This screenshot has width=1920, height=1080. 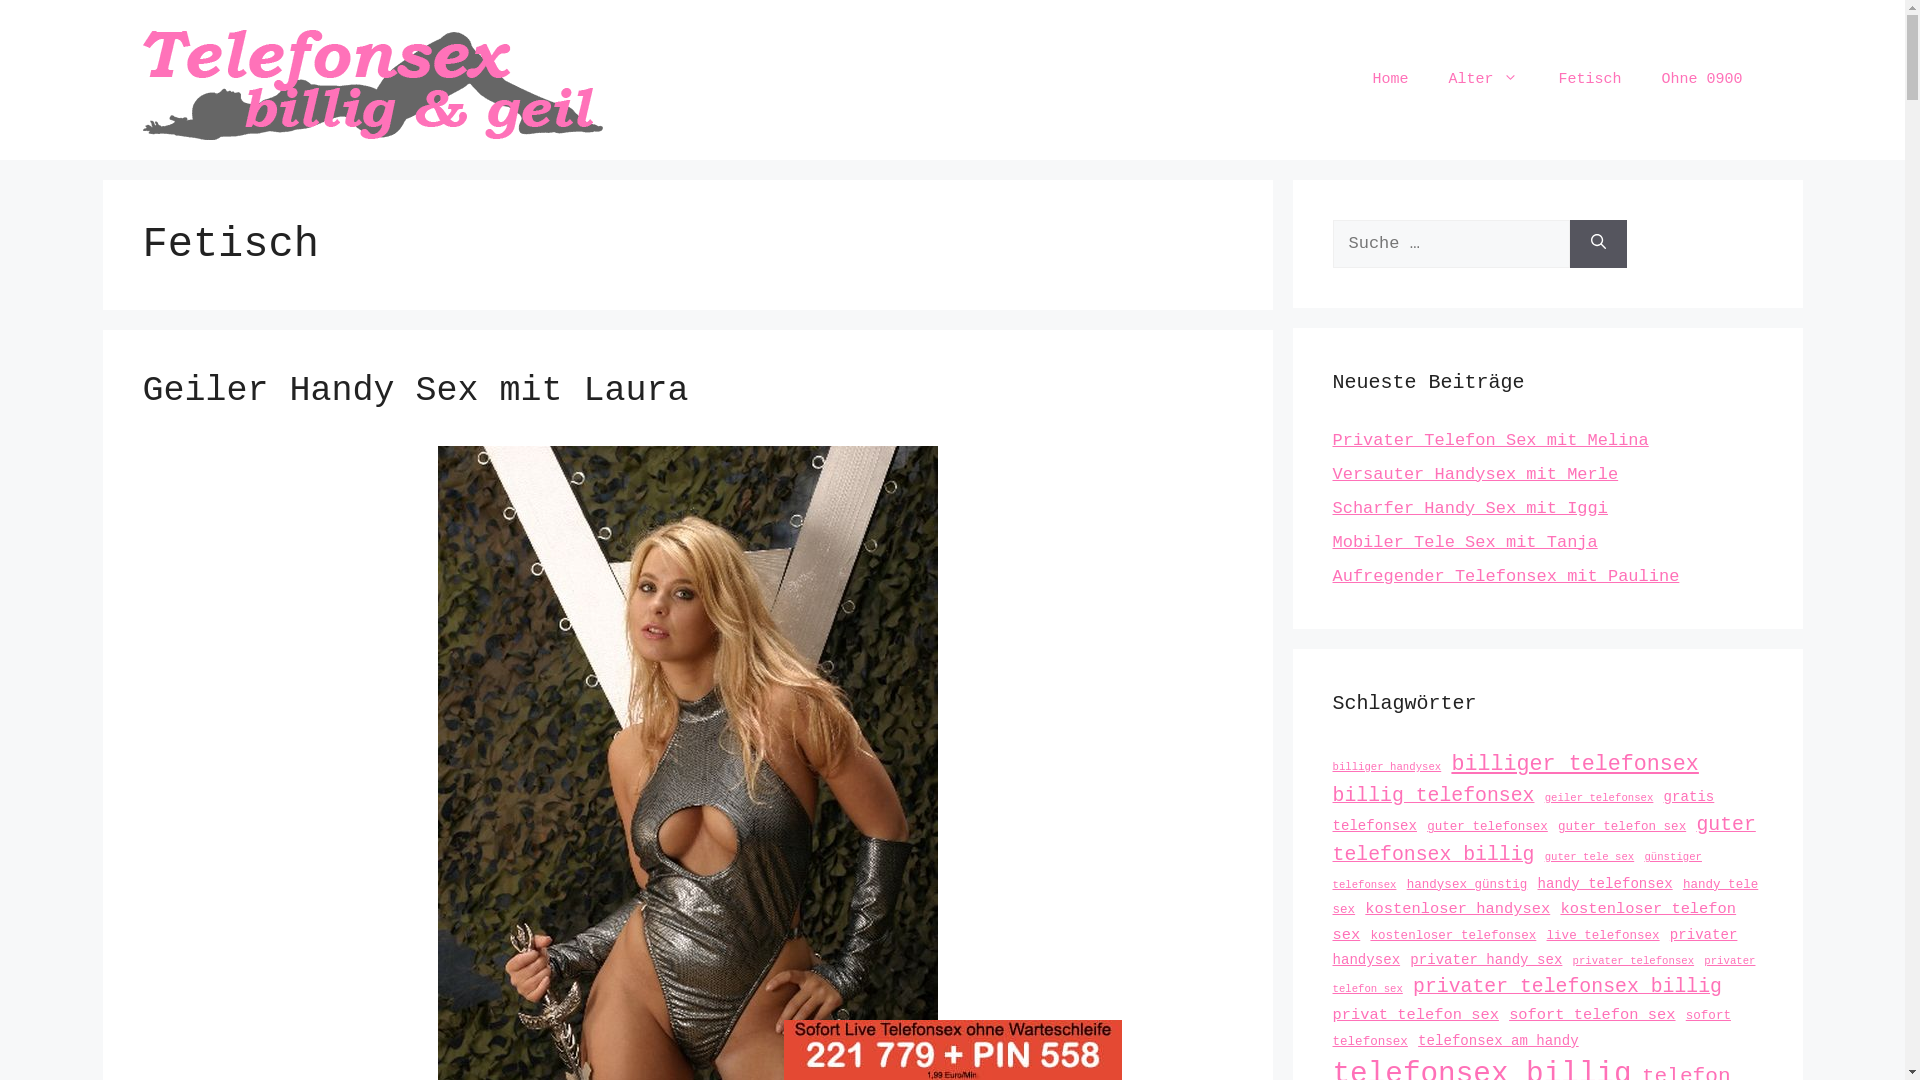 What do you see at coordinates (1506, 576) in the screenshot?
I see `Aufregender Telefonsex mit Pauline` at bounding box center [1506, 576].